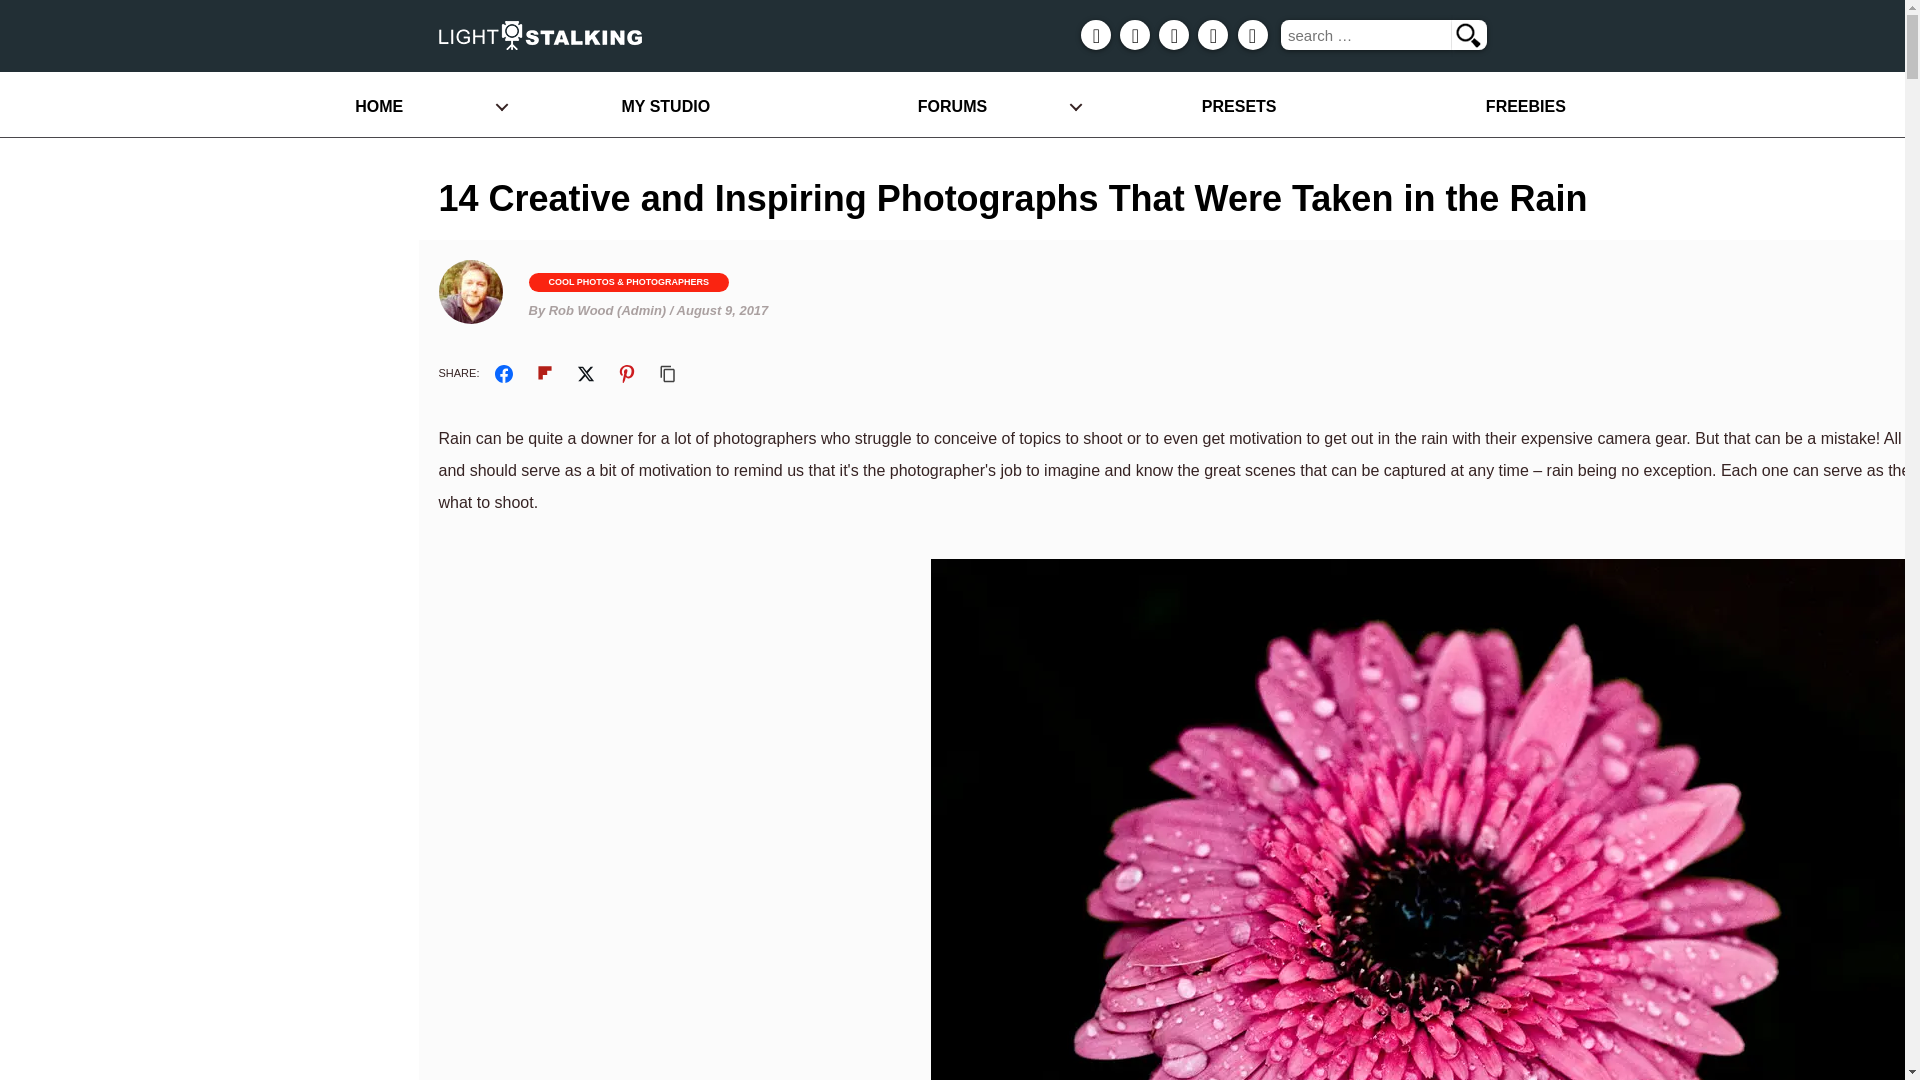  What do you see at coordinates (668, 374) in the screenshot?
I see `Share on Copy Link` at bounding box center [668, 374].